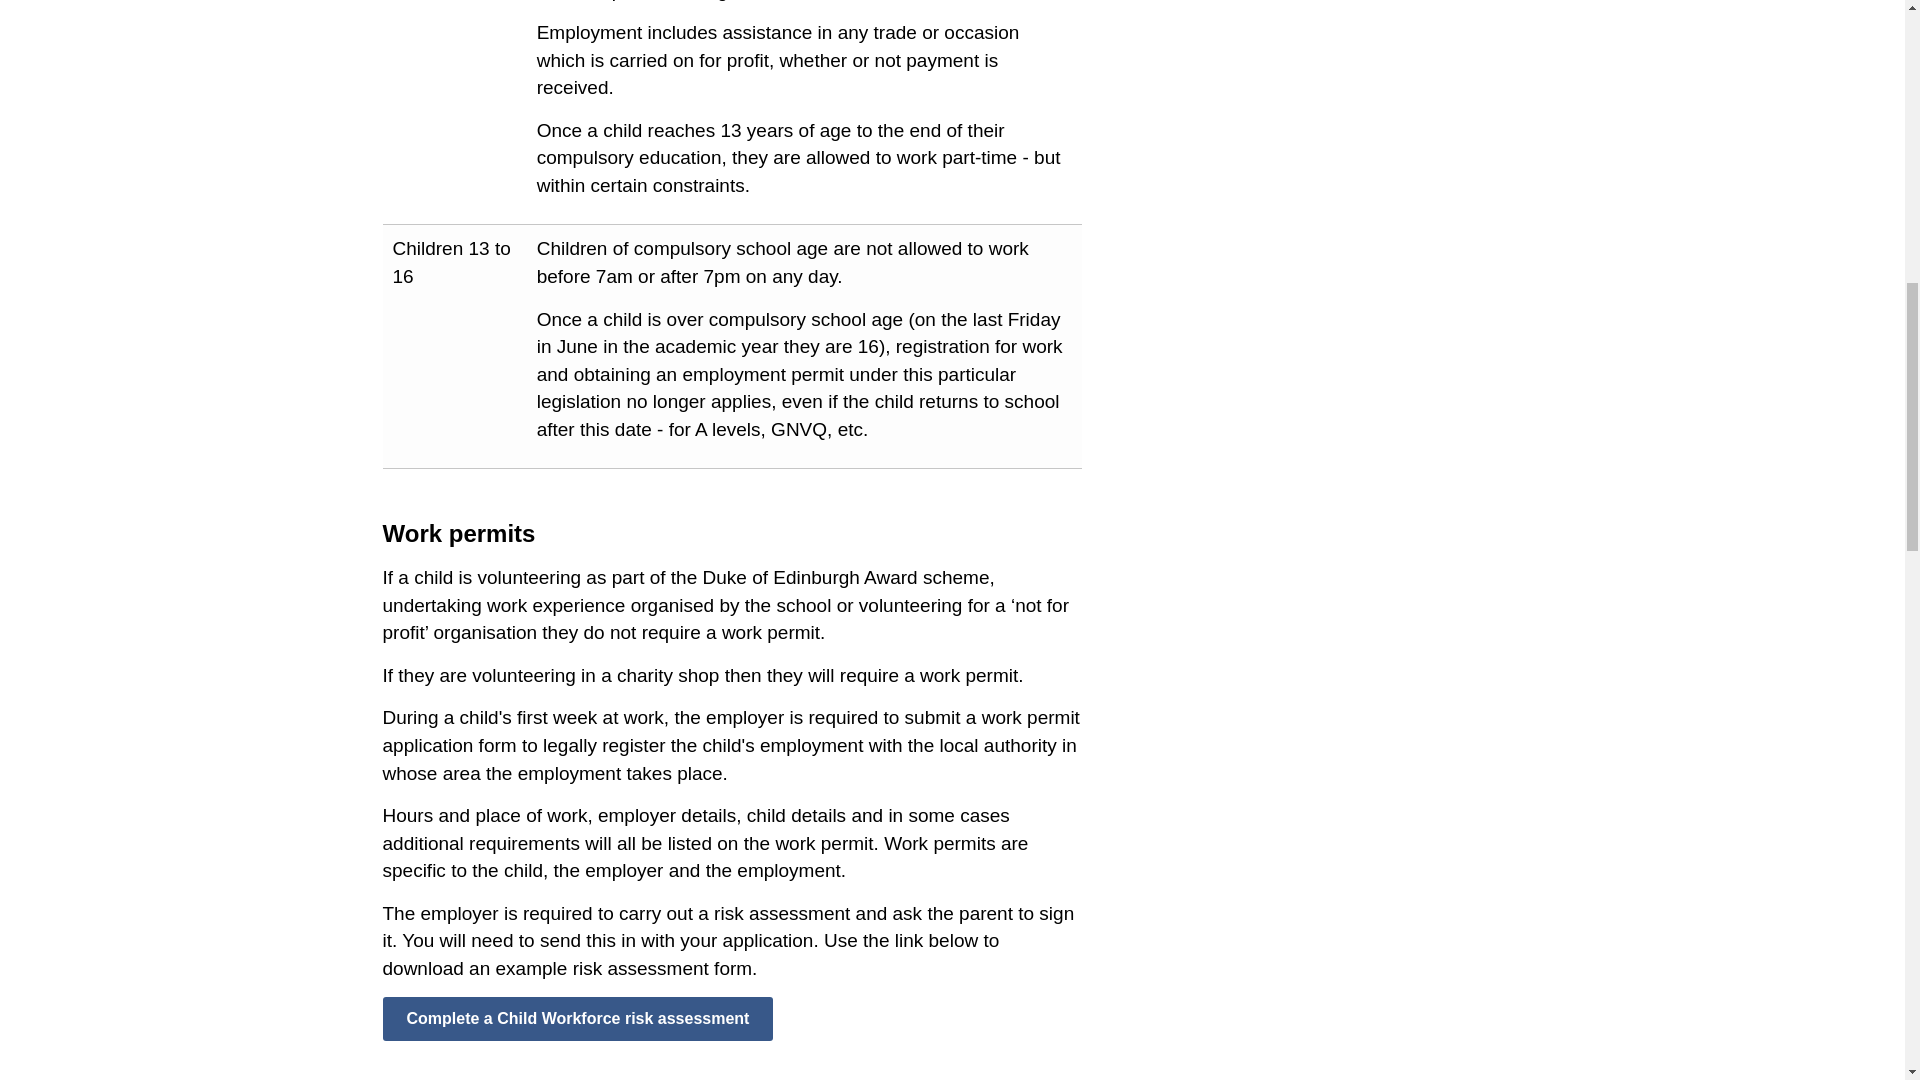  Describe the element at coordinates (578, 1018) in the screenshot. I see `Complete a Child Workforce risk assessment` at that location.